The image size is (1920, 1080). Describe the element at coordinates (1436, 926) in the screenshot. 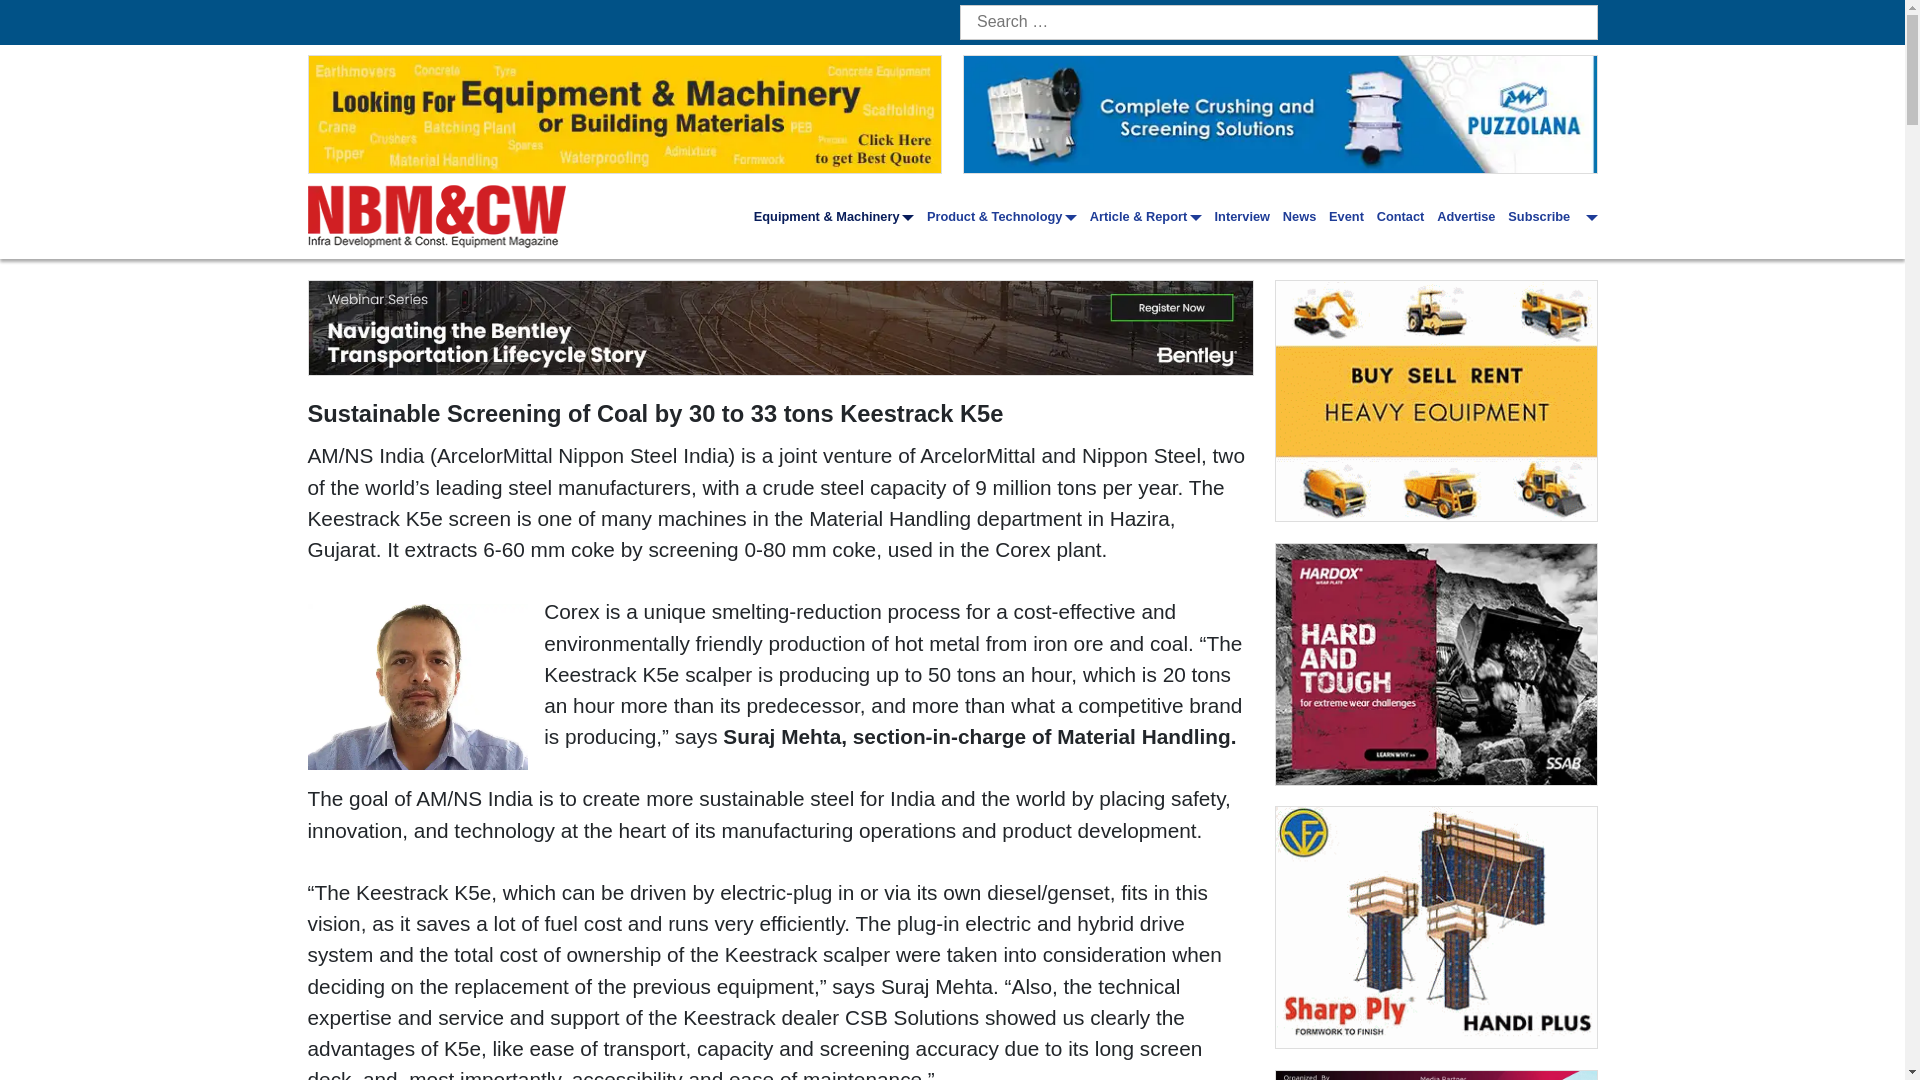

I see `Sharp Ply - Formwork to finish` at that location.